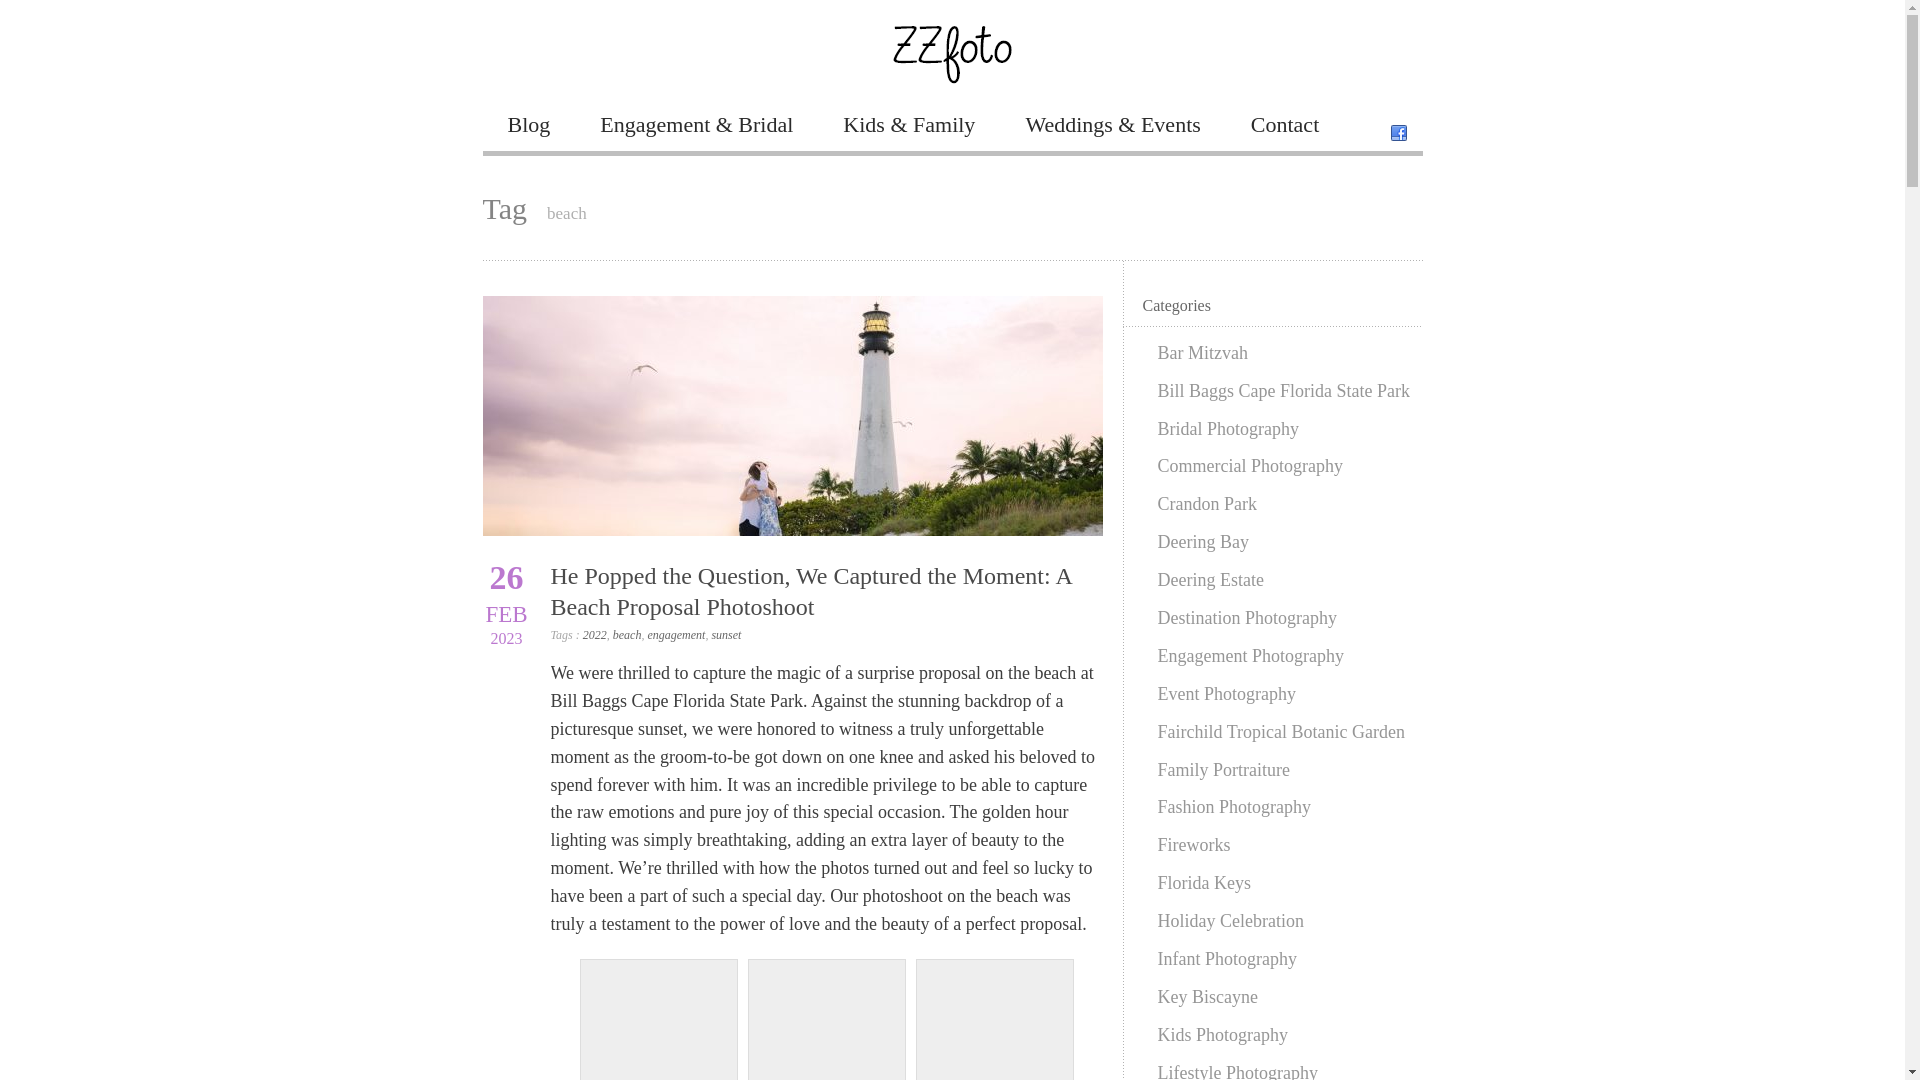 The image size is (1920, 1080). What do you see at coordinates (1285, 124) in the screenshot?
I see `Contact` at bounding box center [1285, 124].